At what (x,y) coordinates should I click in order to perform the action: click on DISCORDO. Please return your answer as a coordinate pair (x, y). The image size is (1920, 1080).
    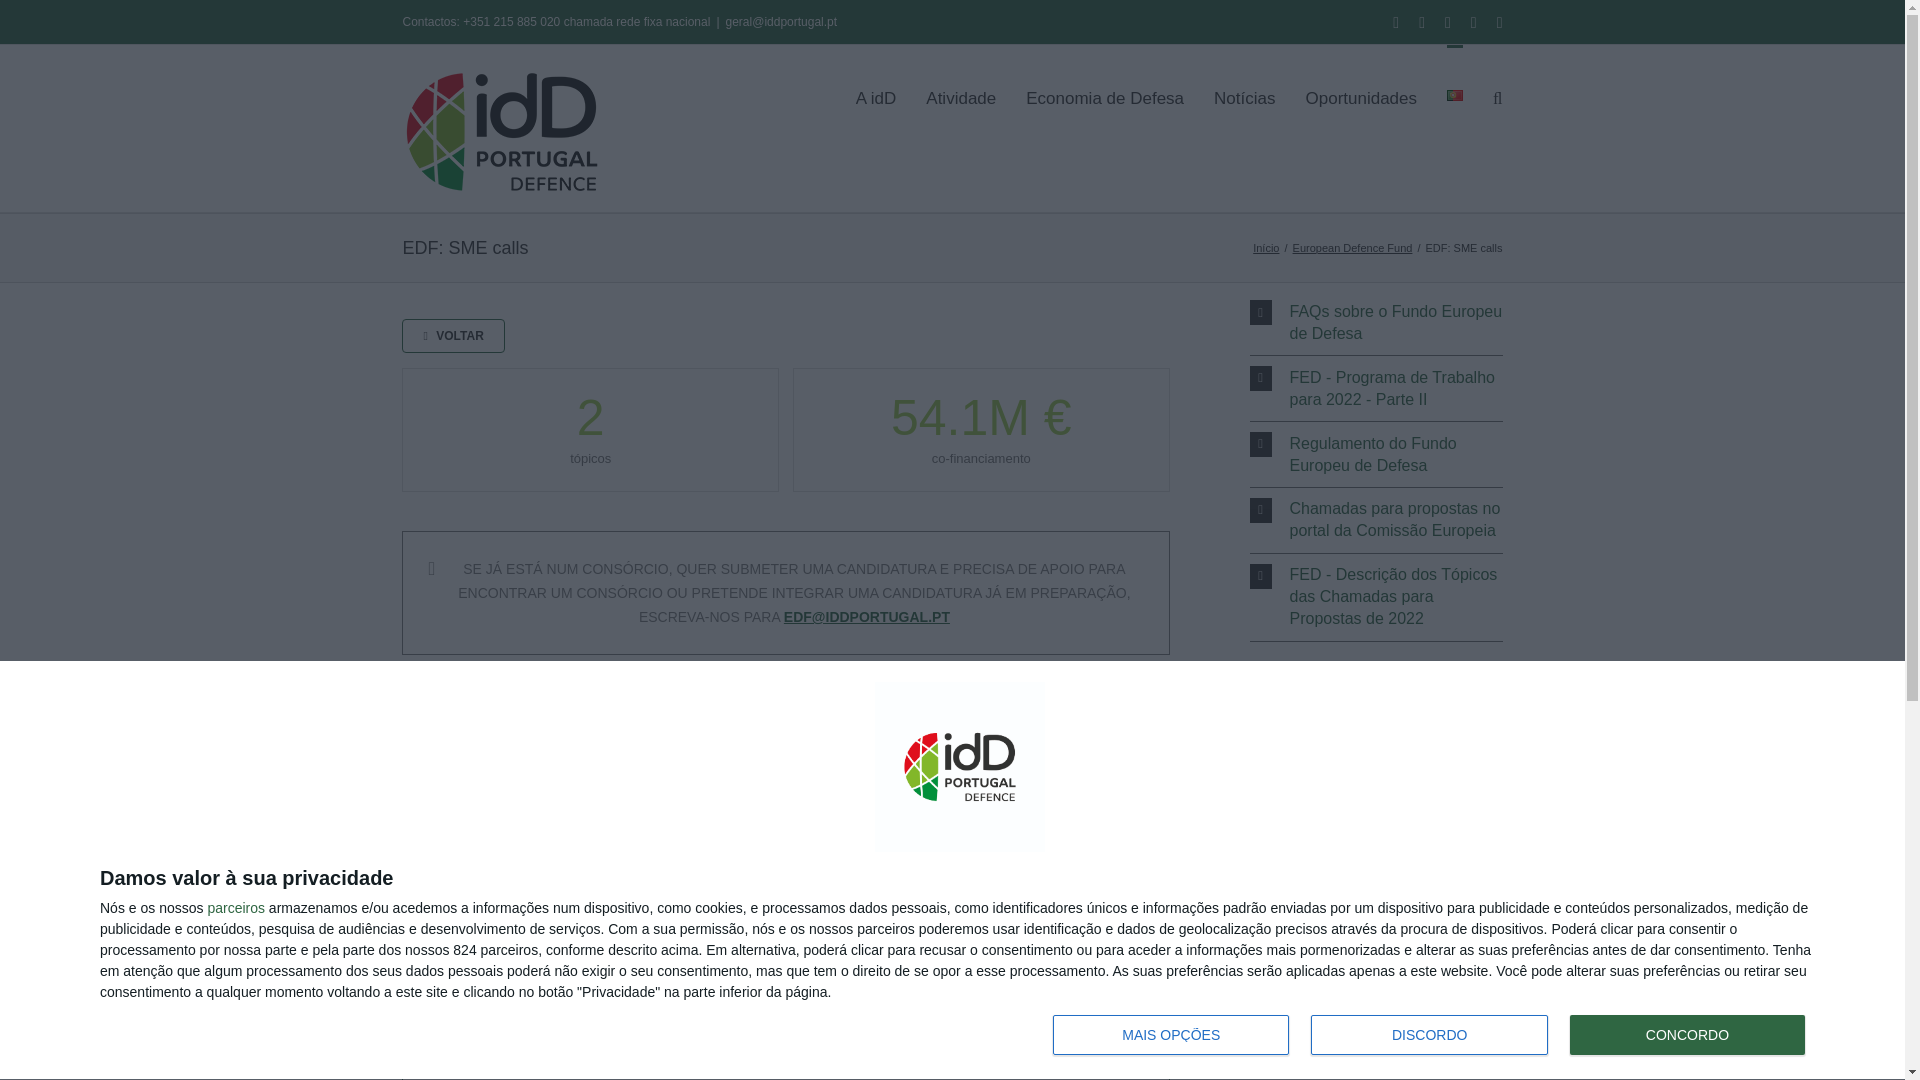
    Looking at the image, I should click on (1429, 1035).